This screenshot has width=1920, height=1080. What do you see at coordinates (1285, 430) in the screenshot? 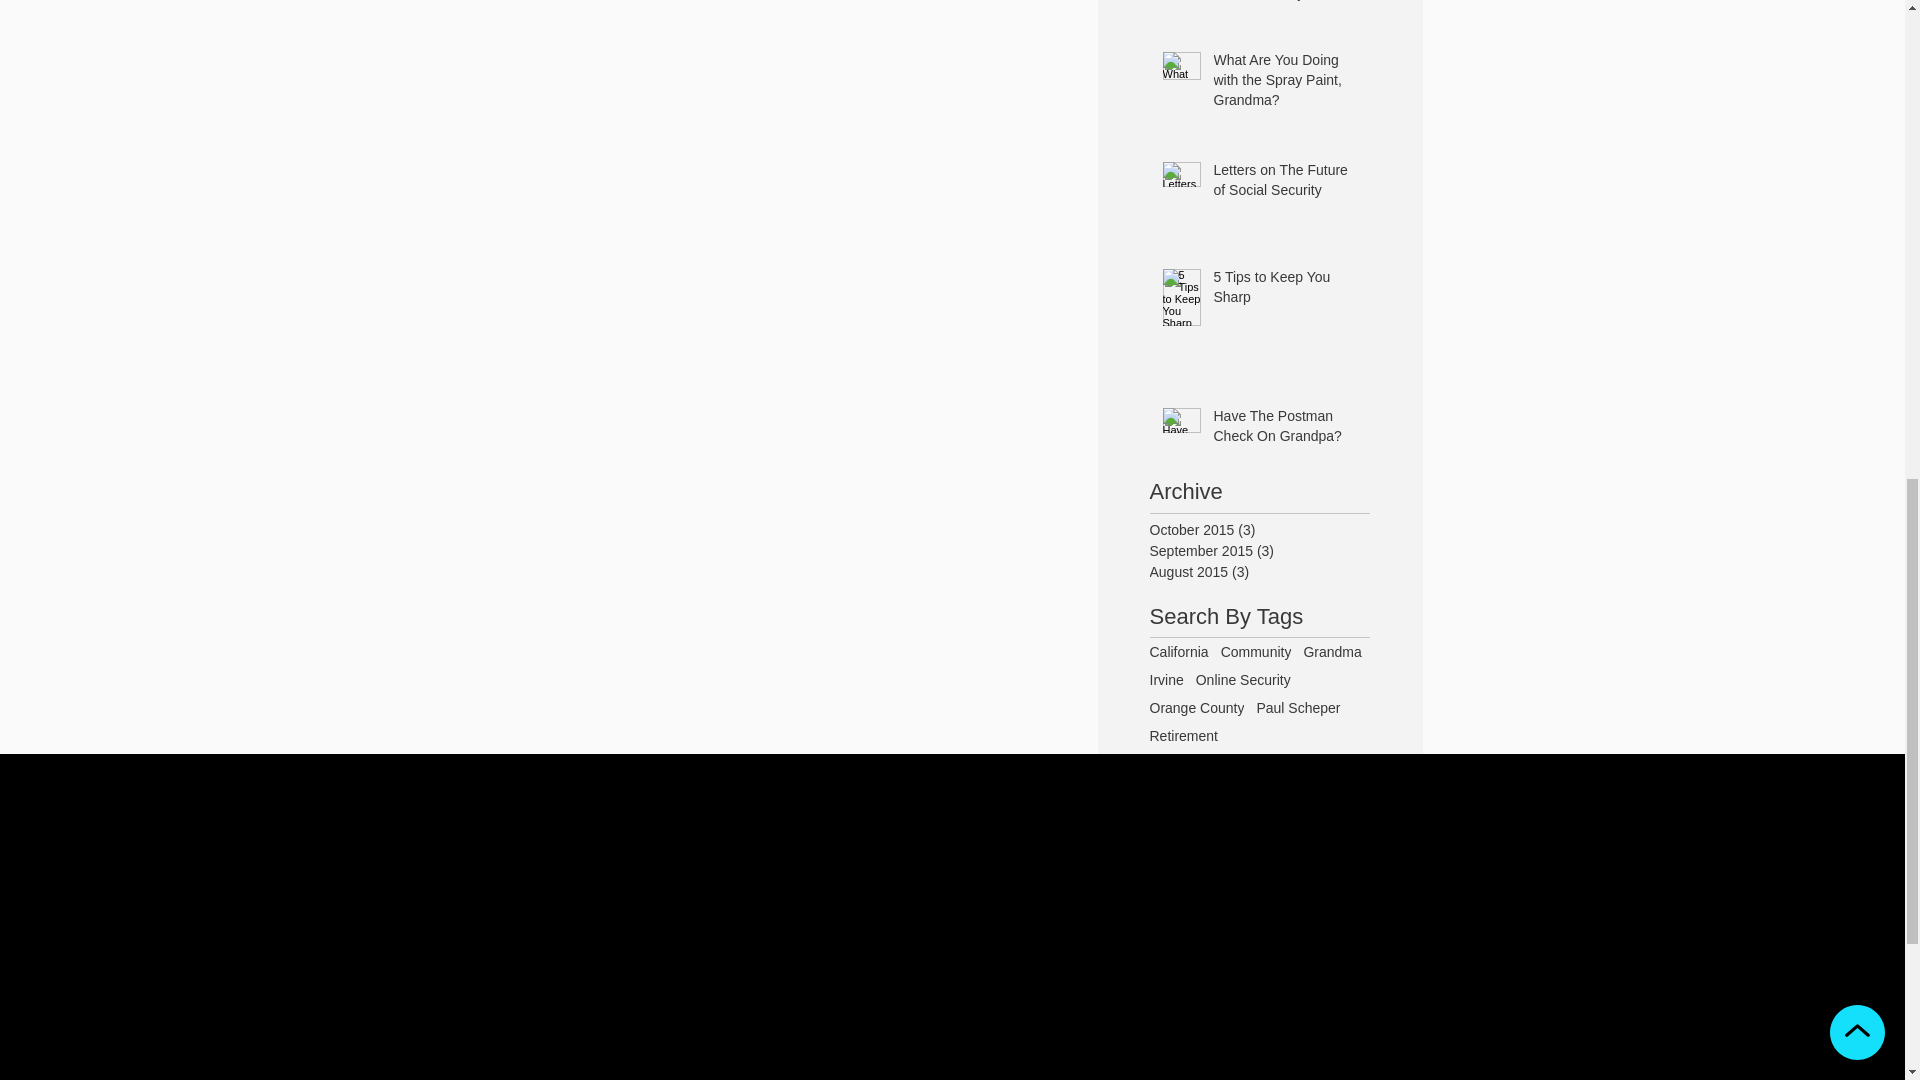
I see `Have The Postman Check On Grandpa?` at bounding box center [1285, 430].